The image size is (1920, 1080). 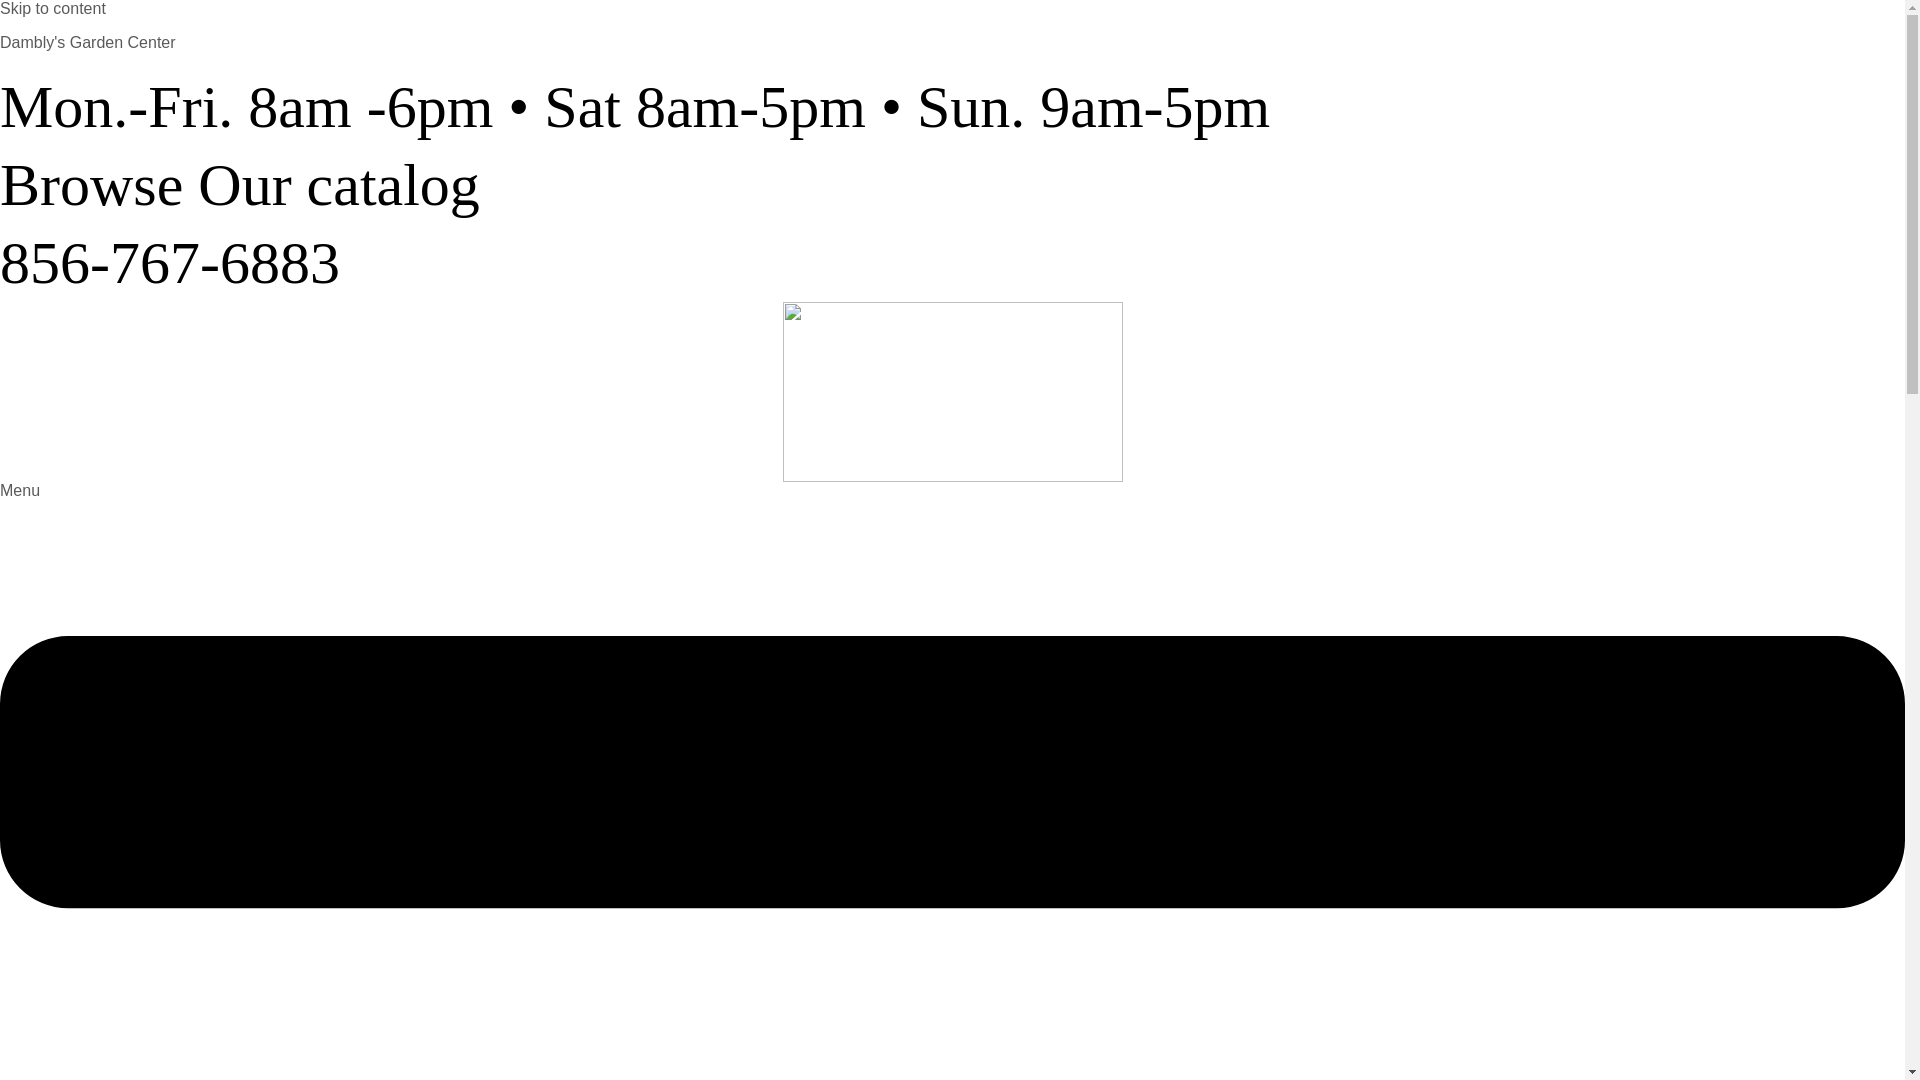 What do you see at coordinates (52, 8) in the screenshot?
I see `Skip to content` at bounding box center [52, 8].